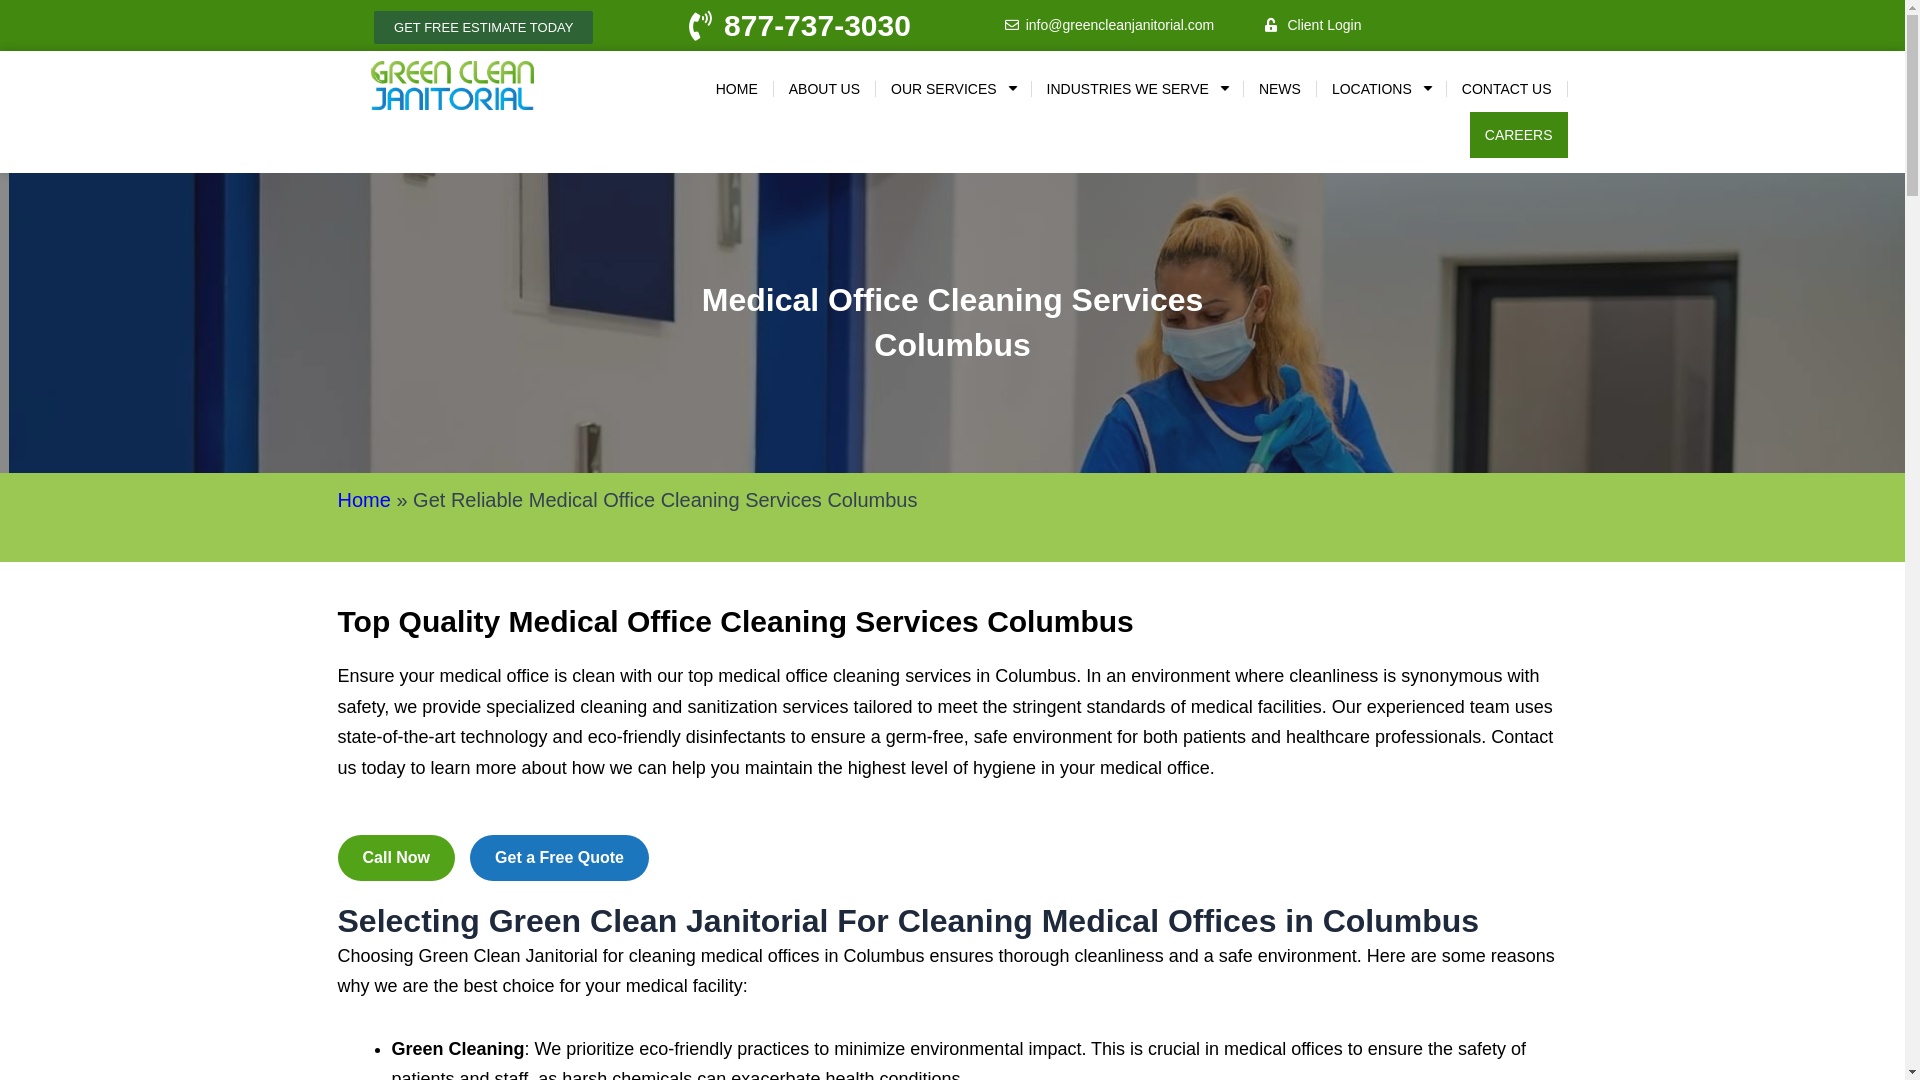 The height and width of the screenshot is (1080, 1920). What do you see at coordinates (484, 26) in the screenshot?
I see `GET FREE ESTIMATE TODAY` at bounding box center [484, 26].